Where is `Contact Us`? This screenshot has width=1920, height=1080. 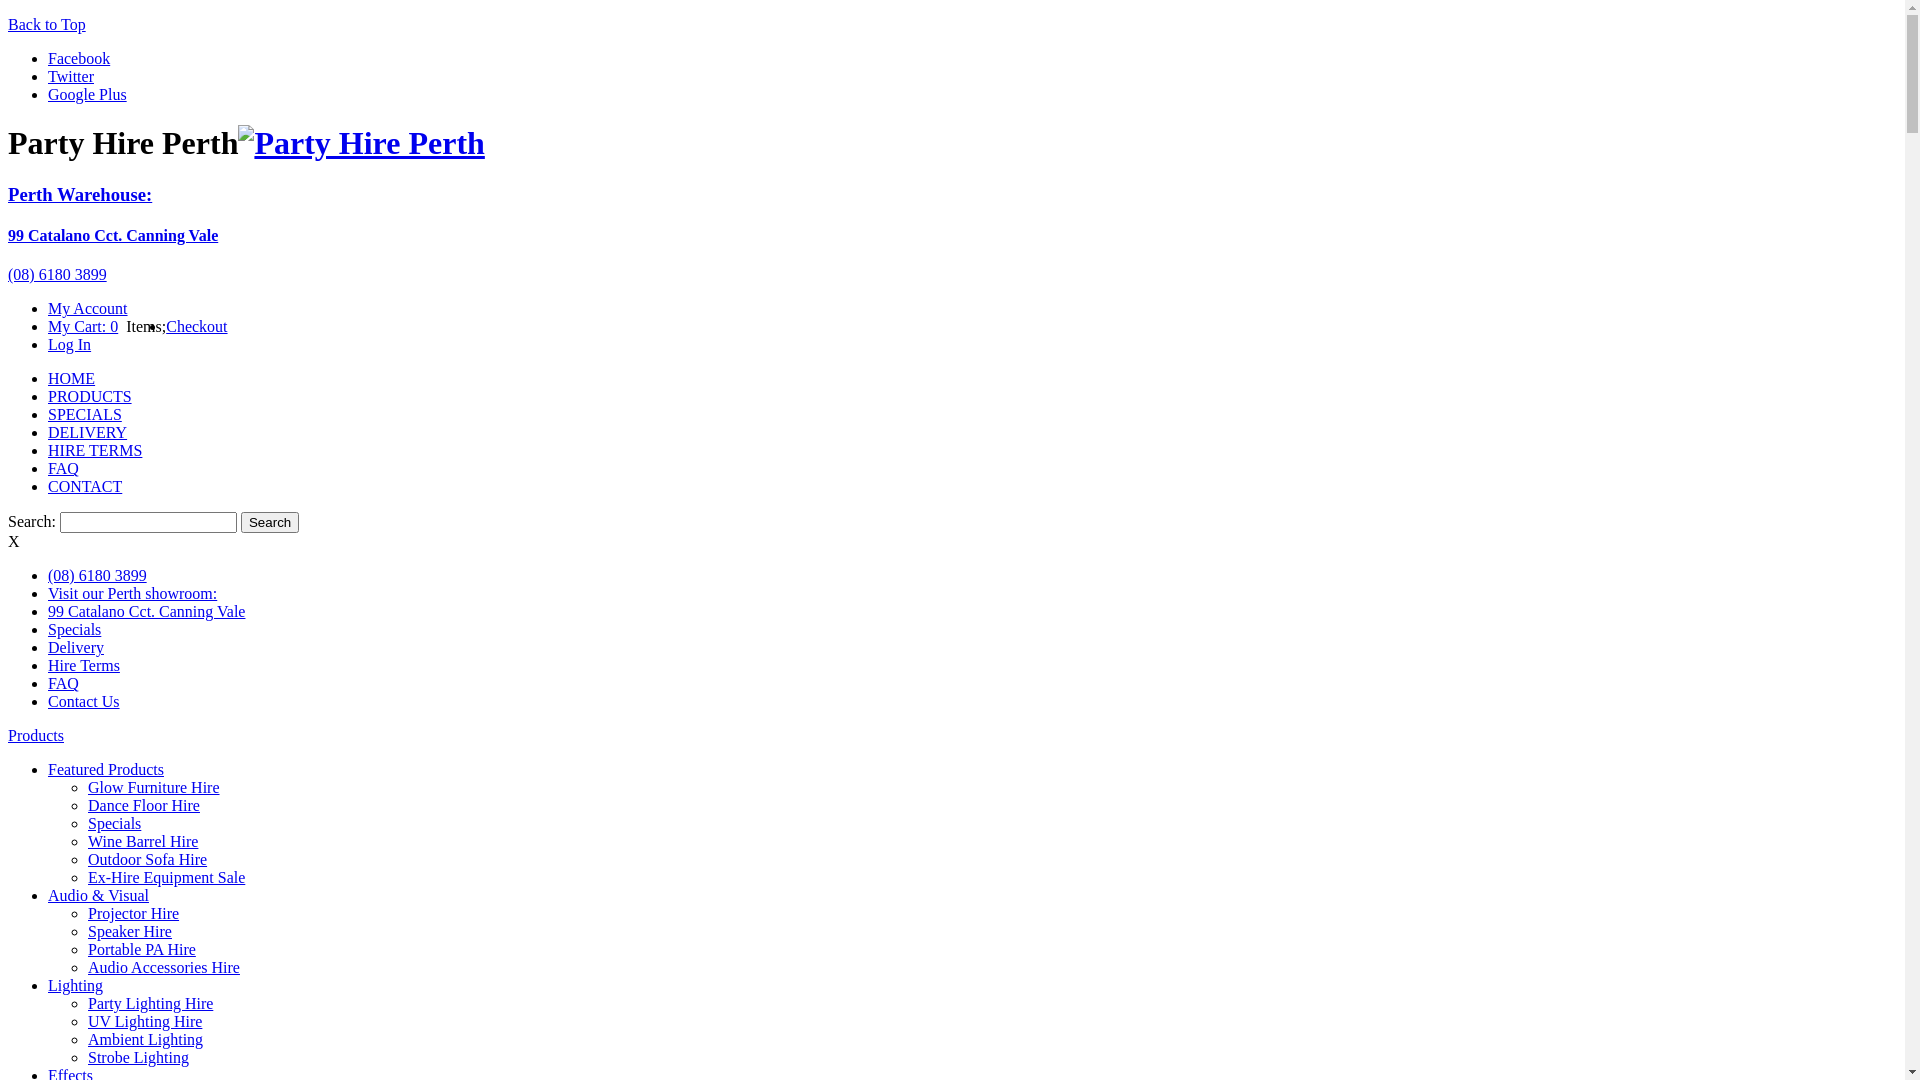
Contact Us is located at coordinates (84, 702).